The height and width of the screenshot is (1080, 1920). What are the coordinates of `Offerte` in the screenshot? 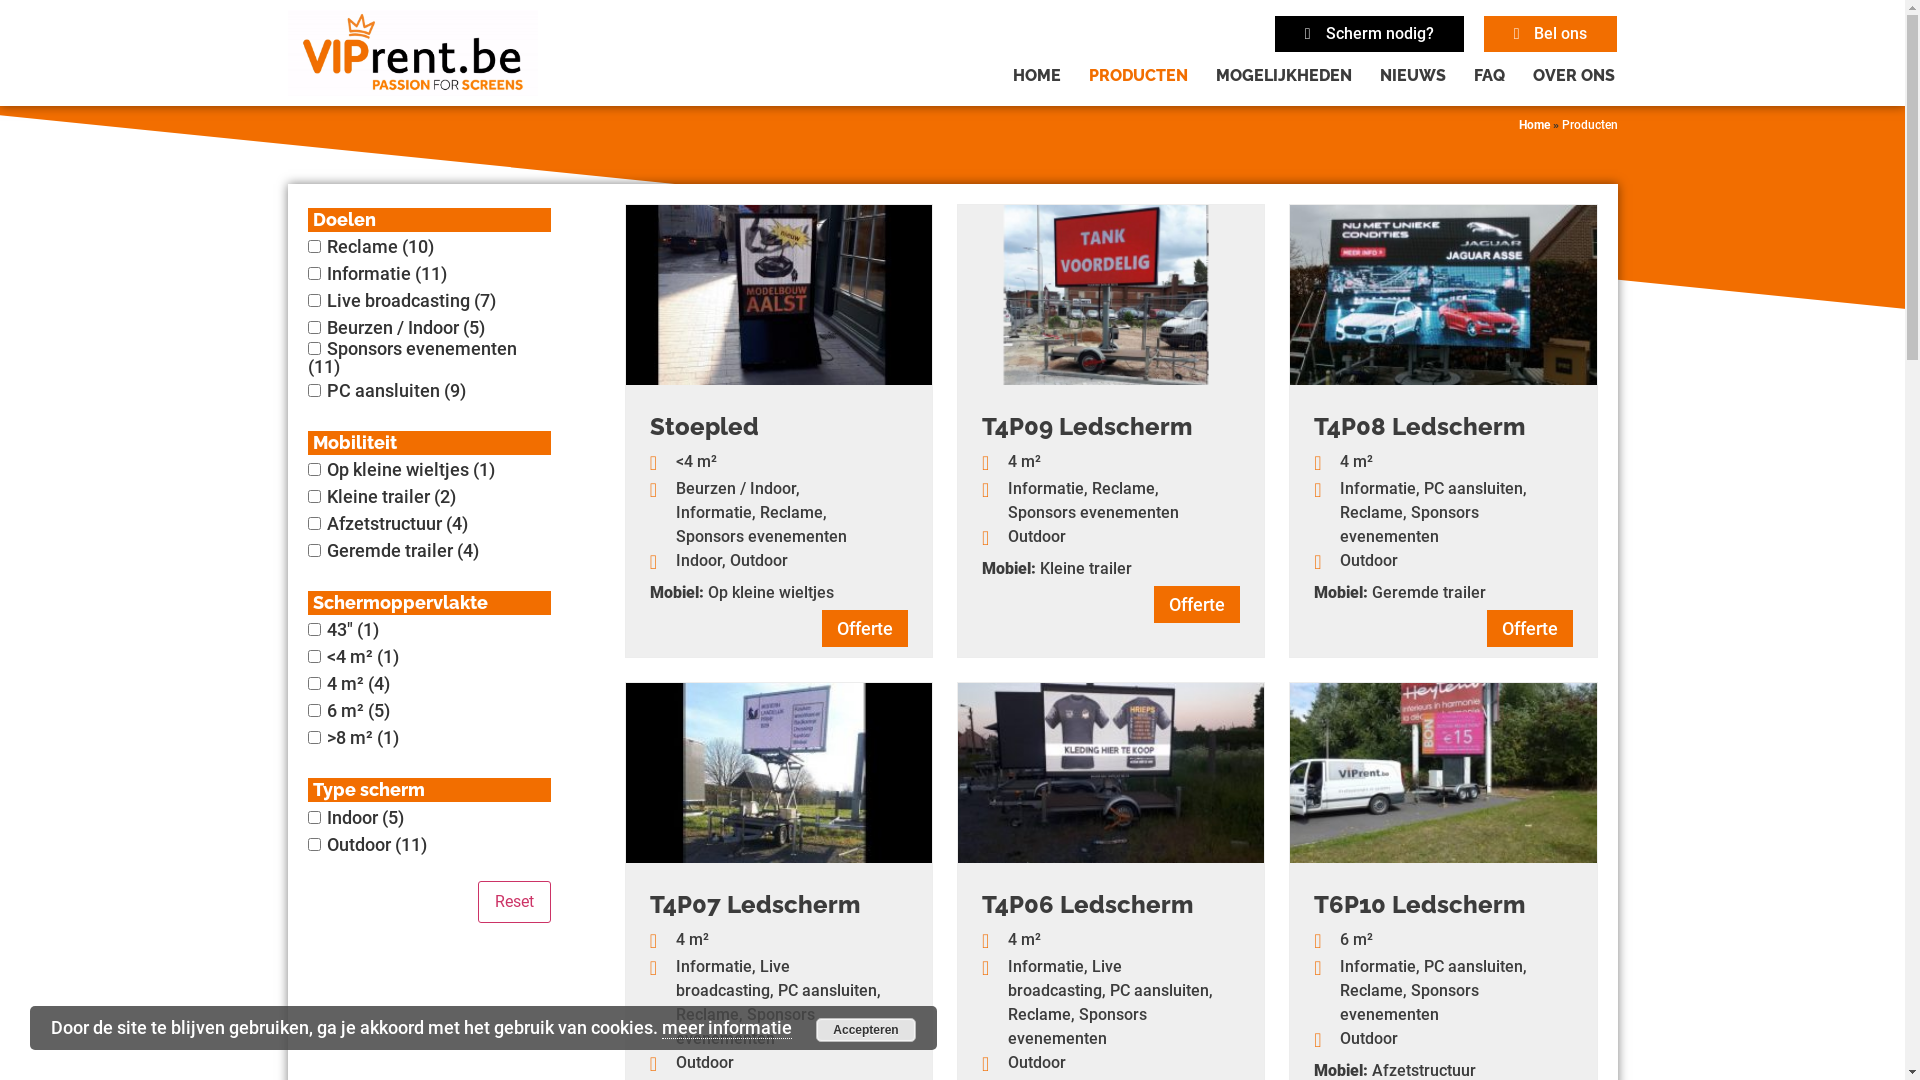 It's located at (1197, 604).